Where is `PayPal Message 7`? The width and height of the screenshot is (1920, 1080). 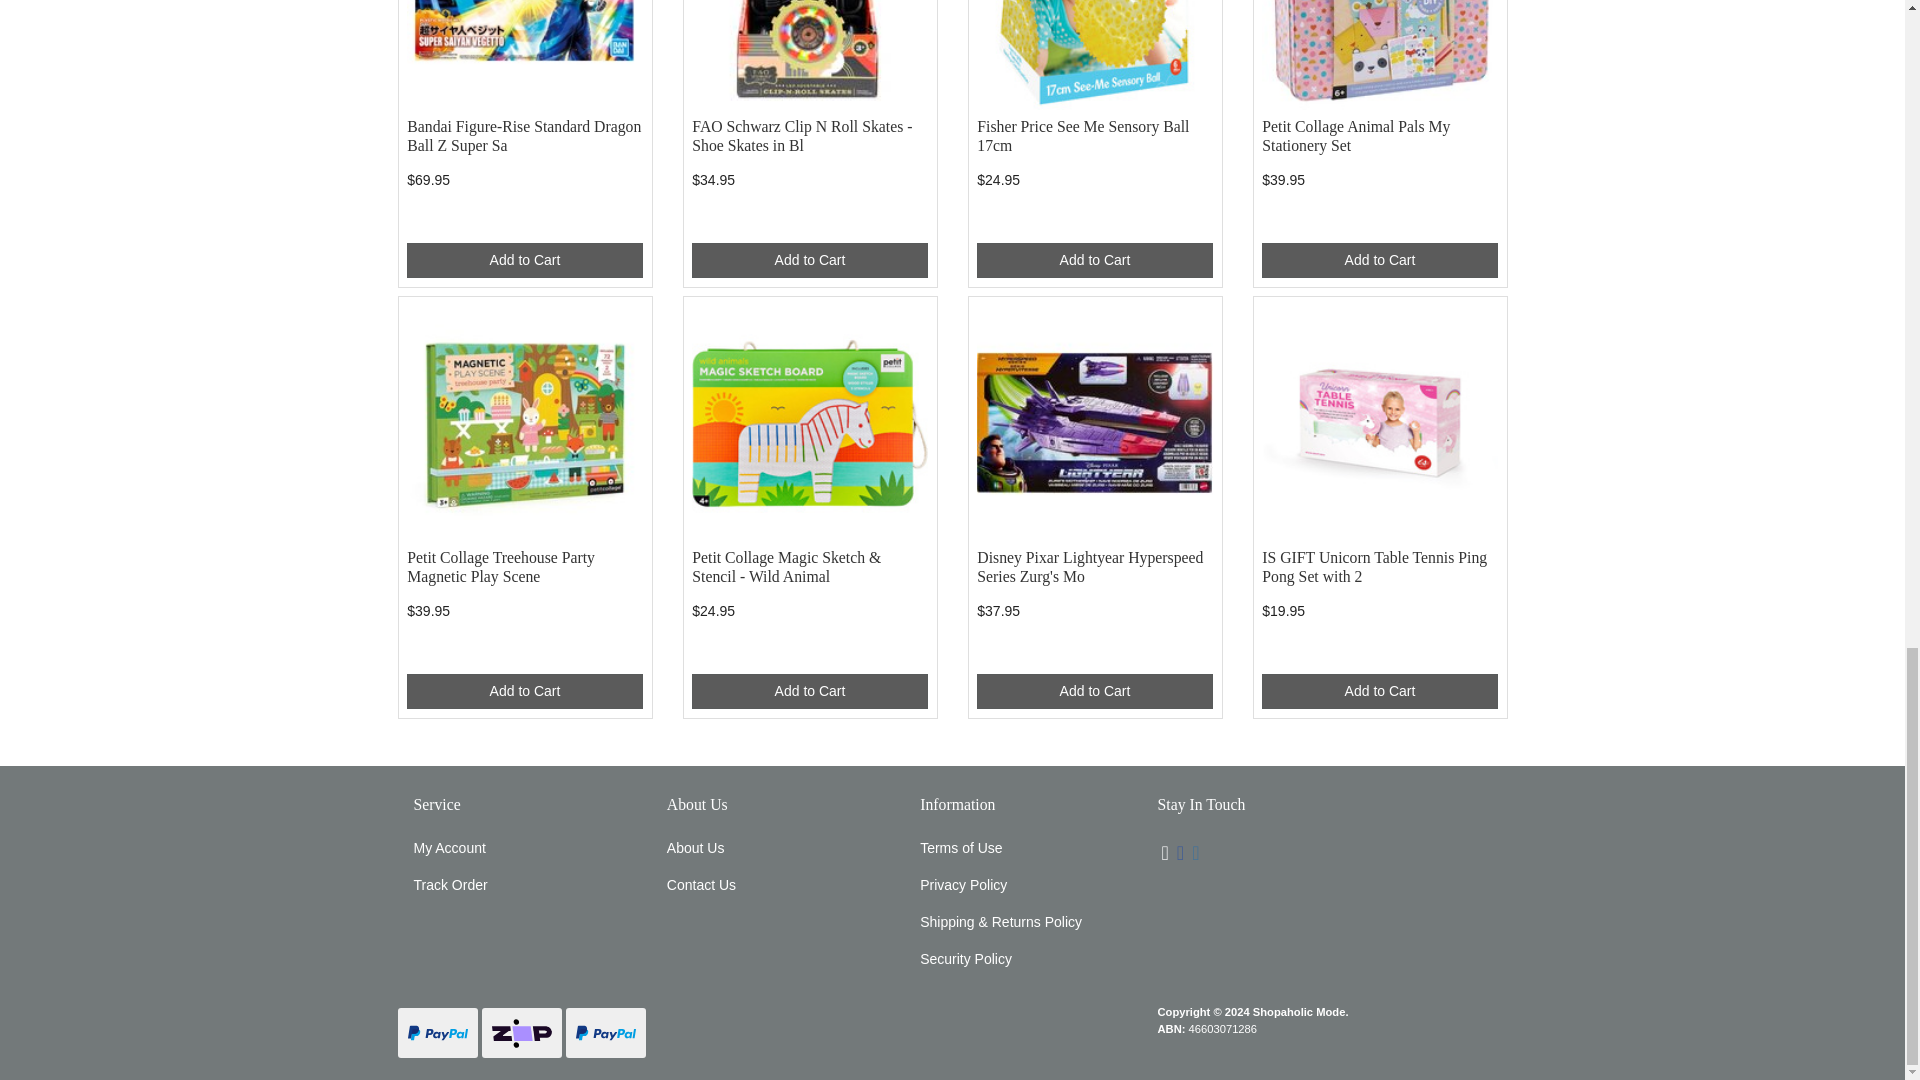 PayPal Message 7 is located at coordinates (809, 653).